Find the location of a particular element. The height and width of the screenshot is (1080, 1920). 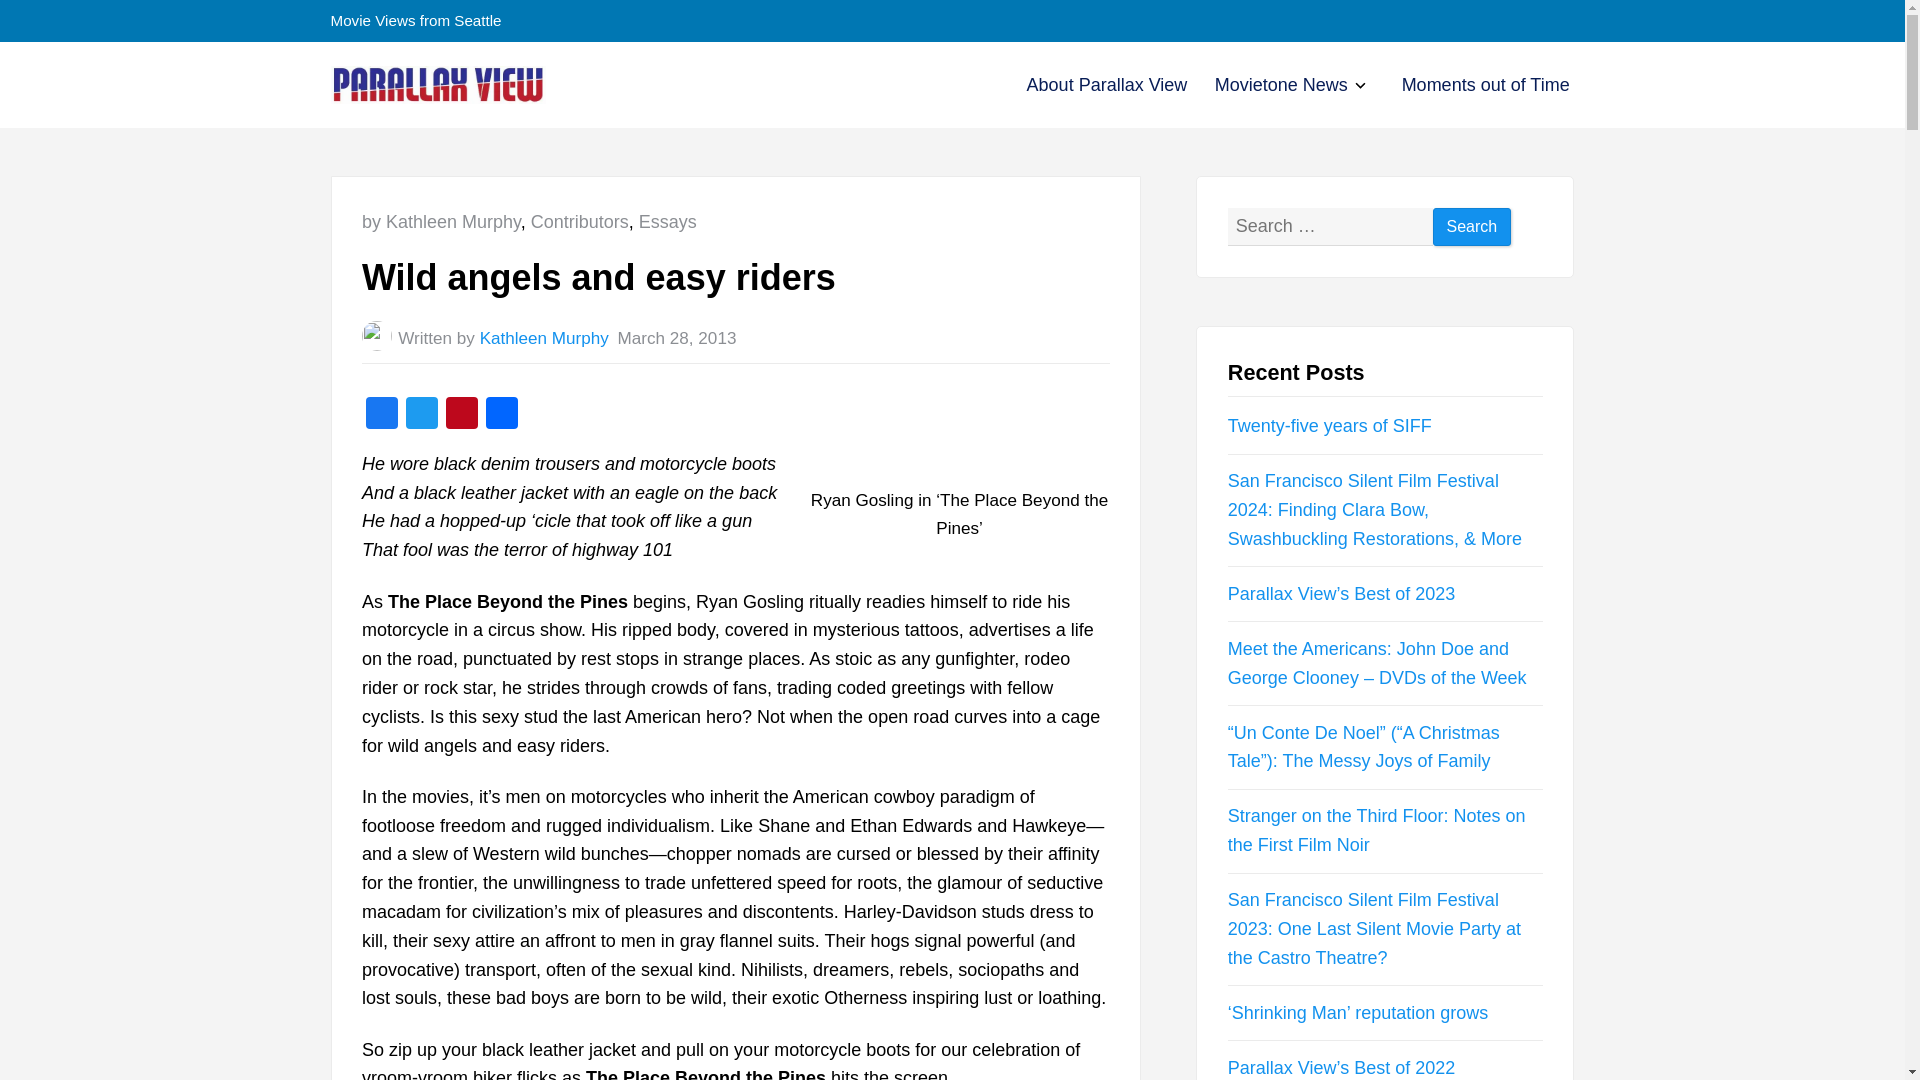

About Parallax View is located at coordinates (1486, 84).